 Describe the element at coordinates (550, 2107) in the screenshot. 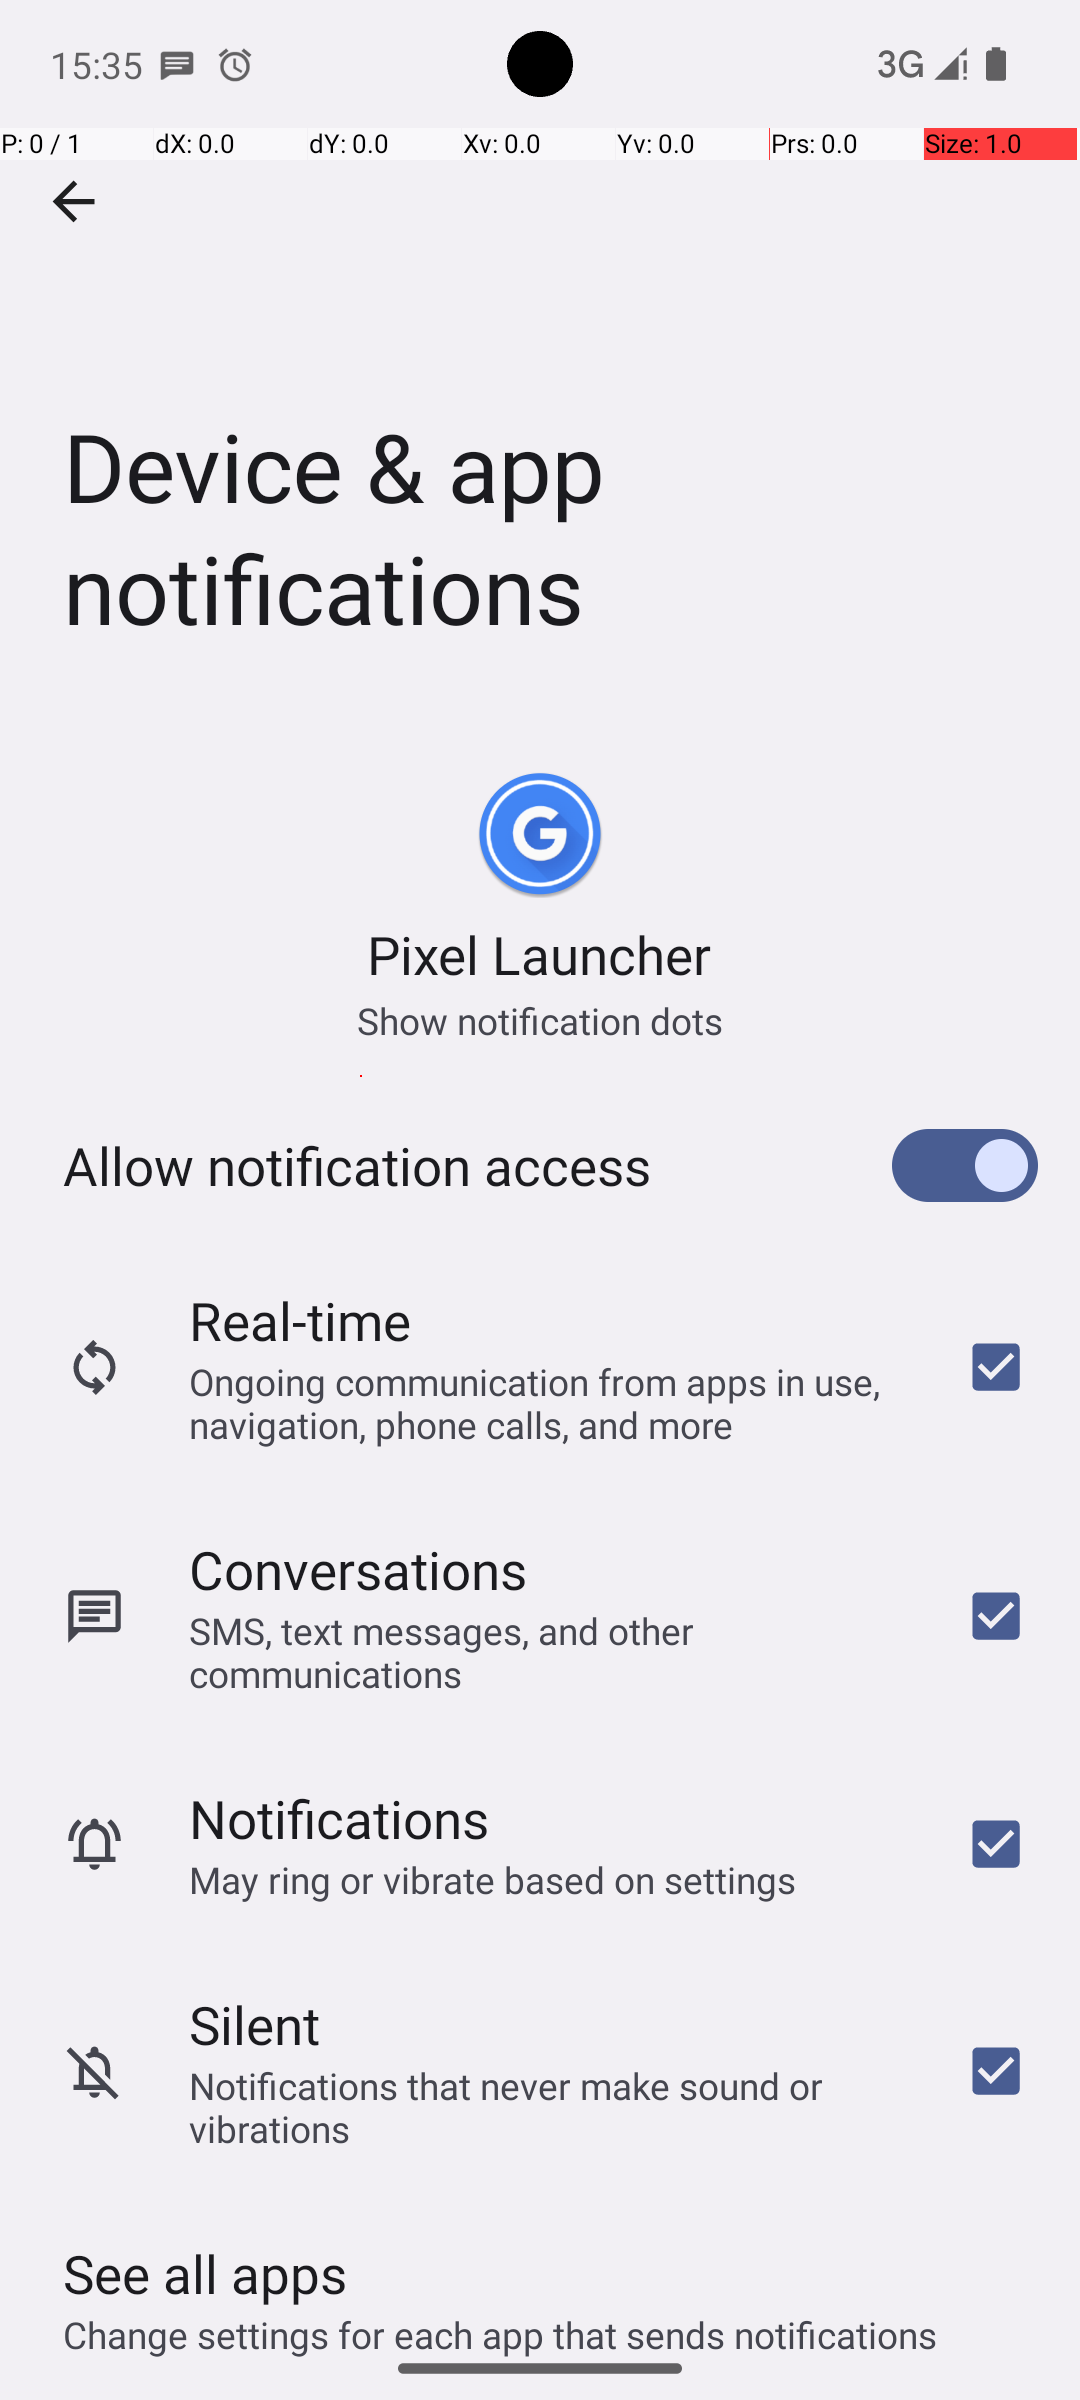

I see `Notifications that never make sound or vibrations` at that location.